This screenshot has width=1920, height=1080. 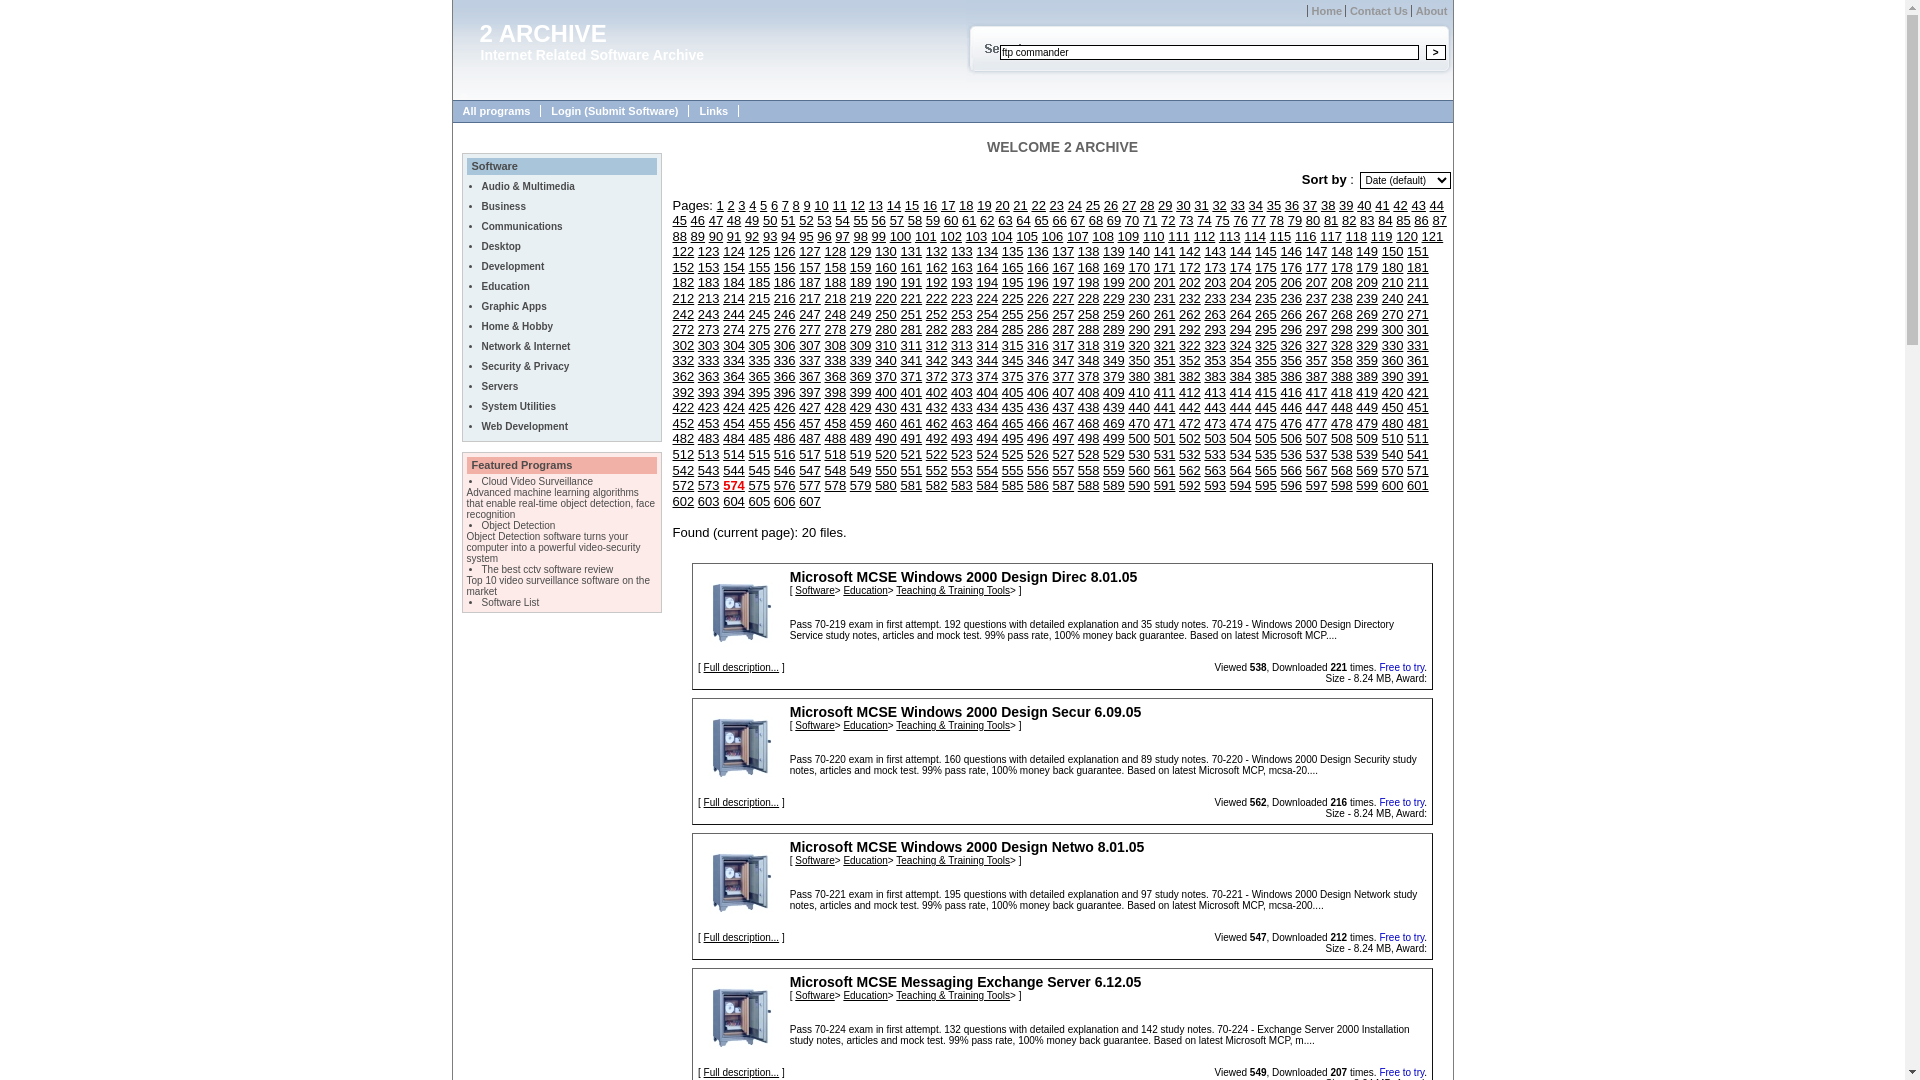 What do you see at coordinates (894, 206) in the screenshot?
I see `14` at bounding box center [894, 206].